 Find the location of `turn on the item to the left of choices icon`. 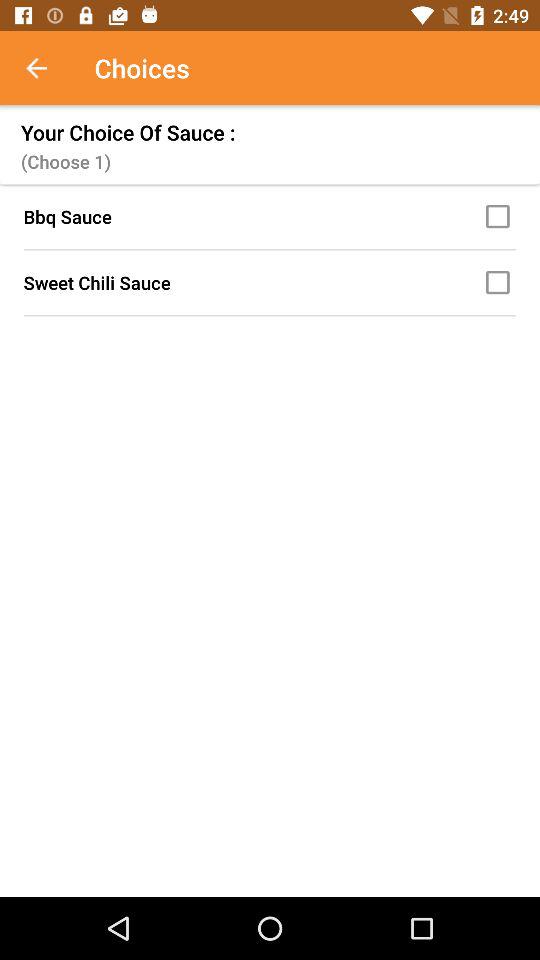

turn on the item to the left of choices icon is located at coordinates (47, 68).